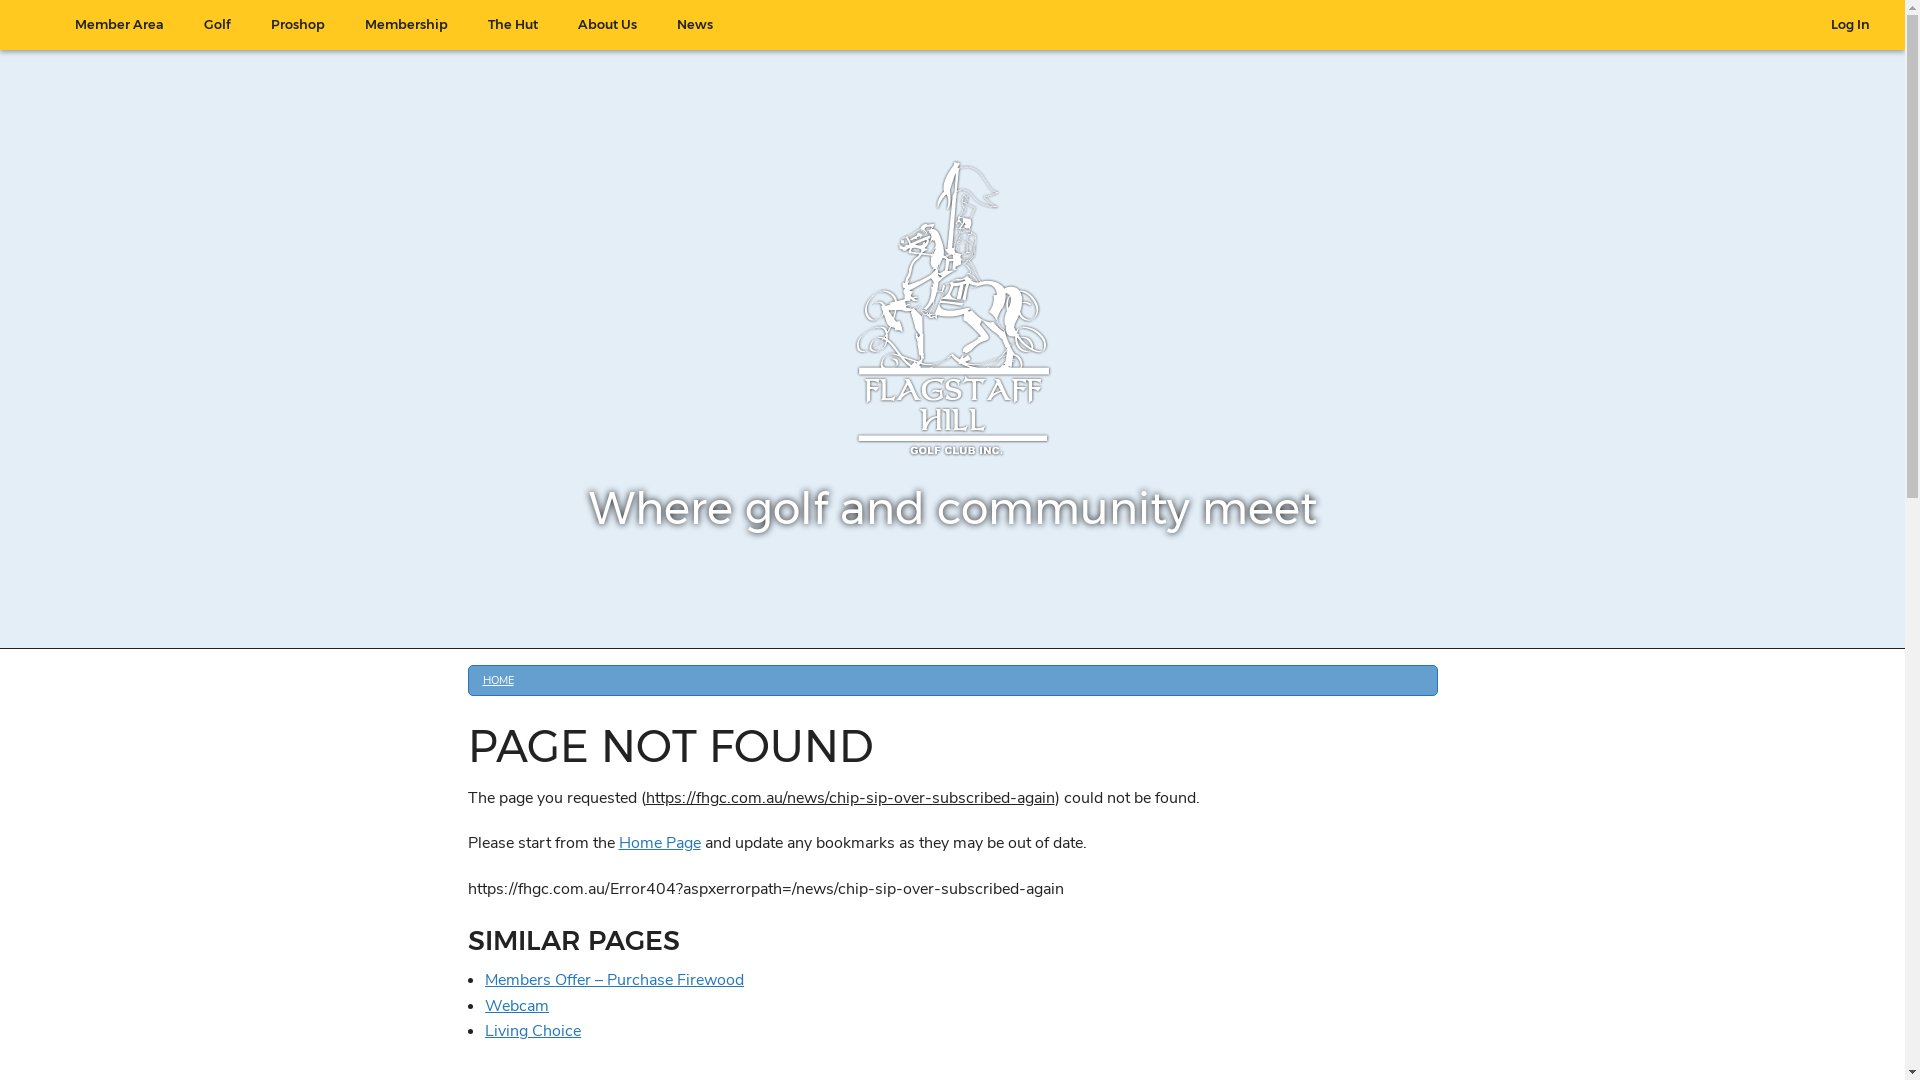 The height and width of the screenshot is (1080, 1920). Describe the element at coordinates (533, 1031) in the screenshot. I see `Living Choice` at that location.